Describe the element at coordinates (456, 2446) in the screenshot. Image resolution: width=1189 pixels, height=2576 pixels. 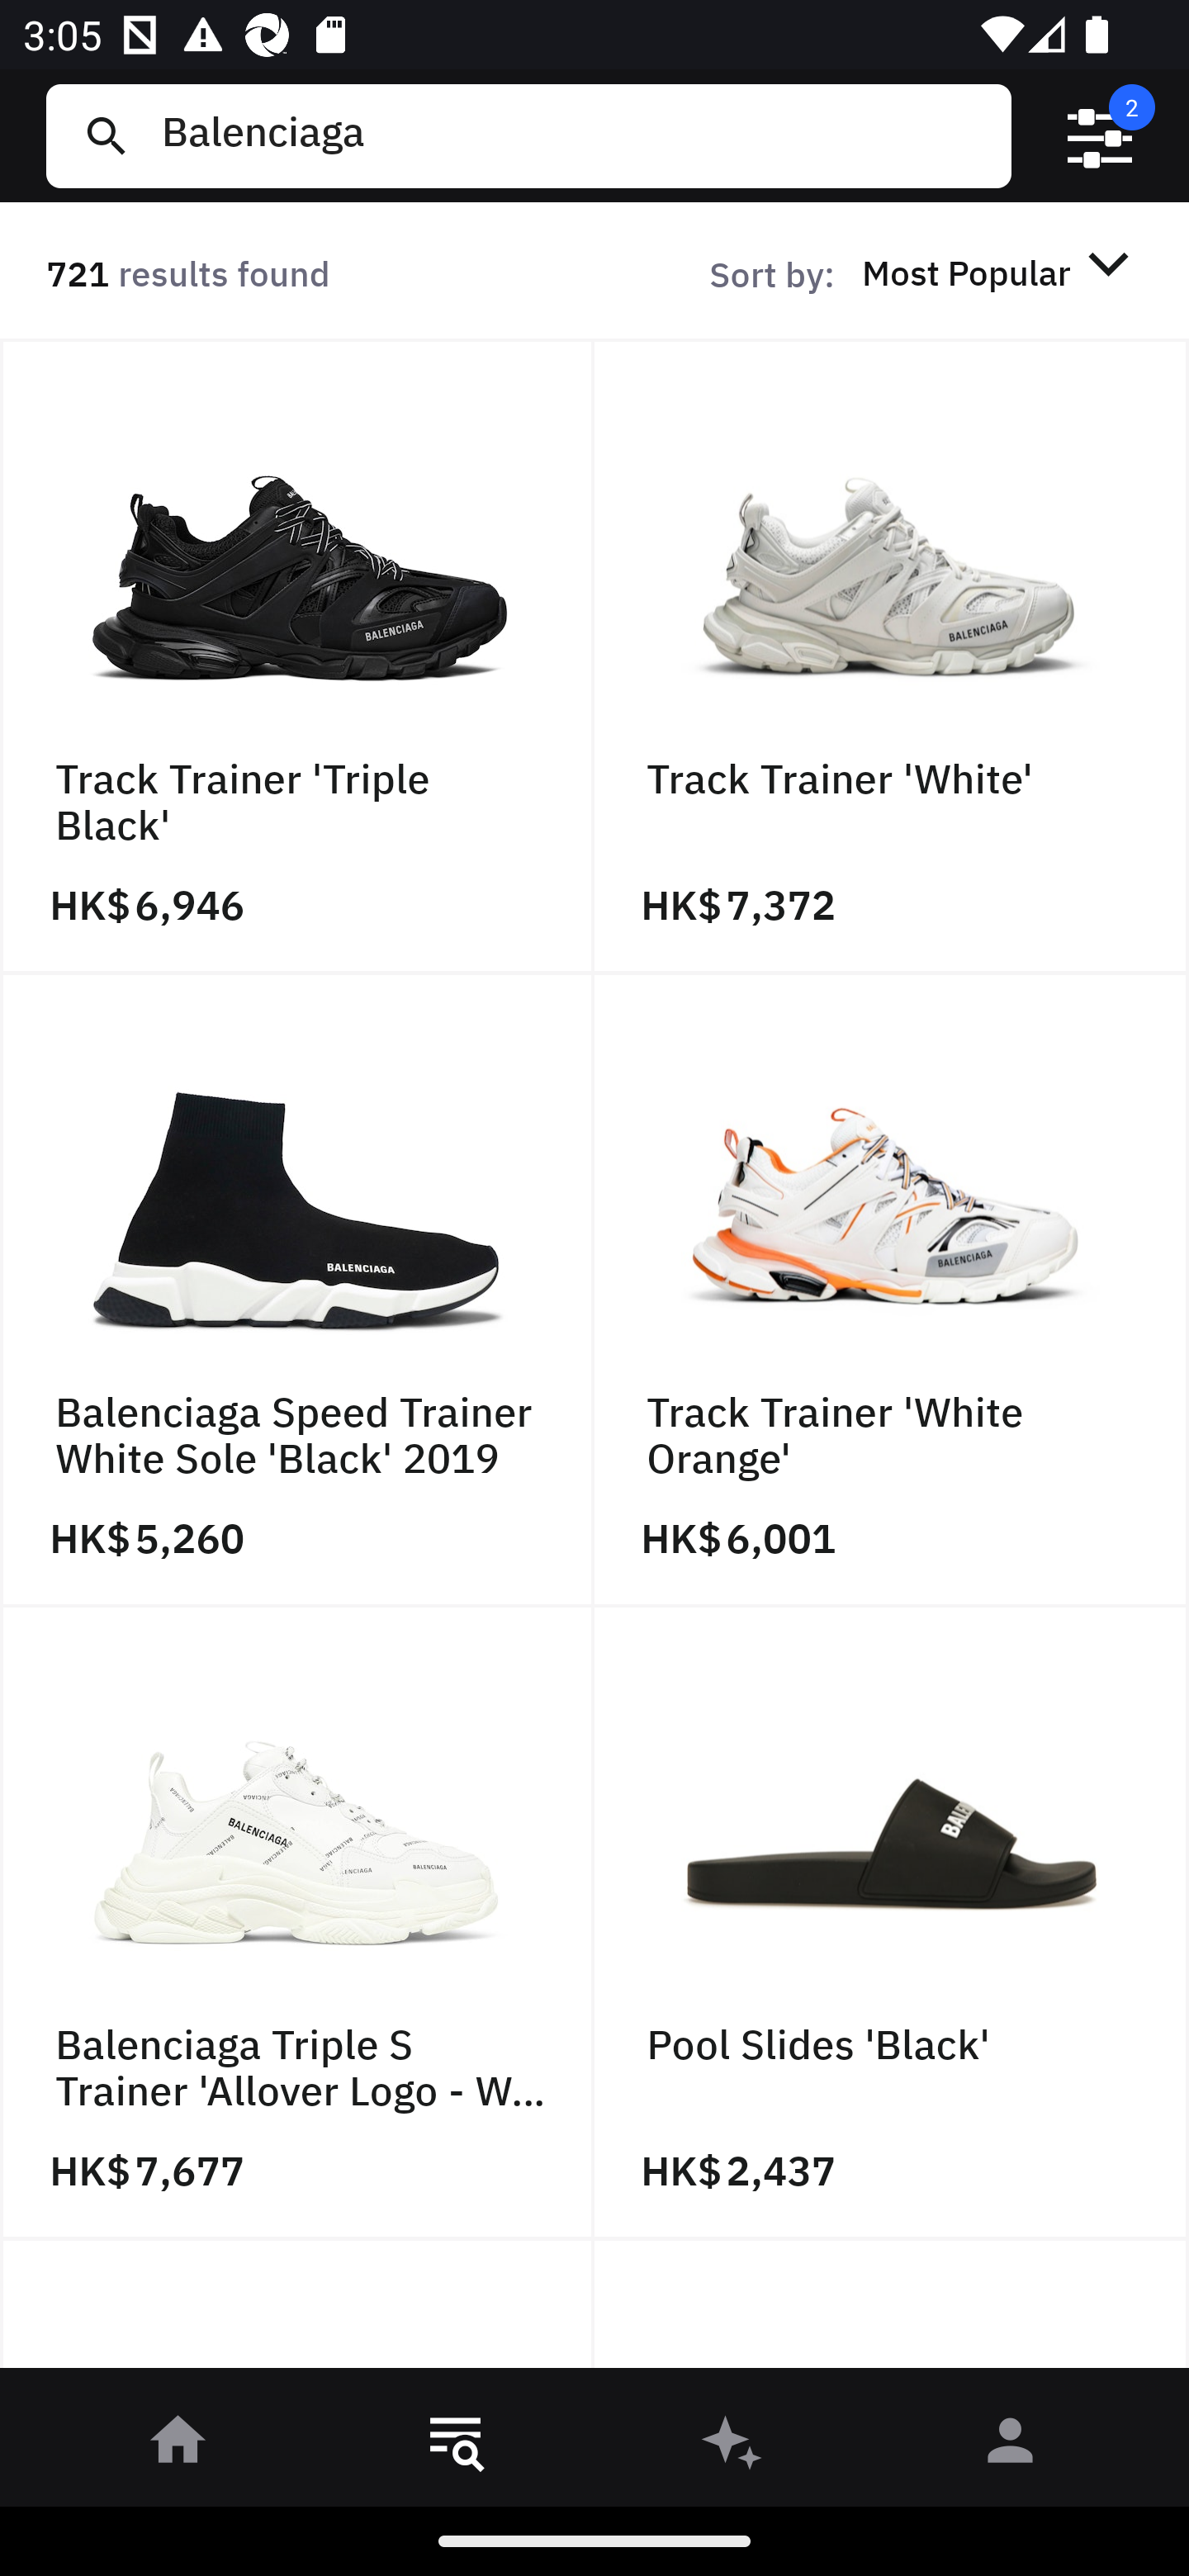
I see `󱎸` at that location.